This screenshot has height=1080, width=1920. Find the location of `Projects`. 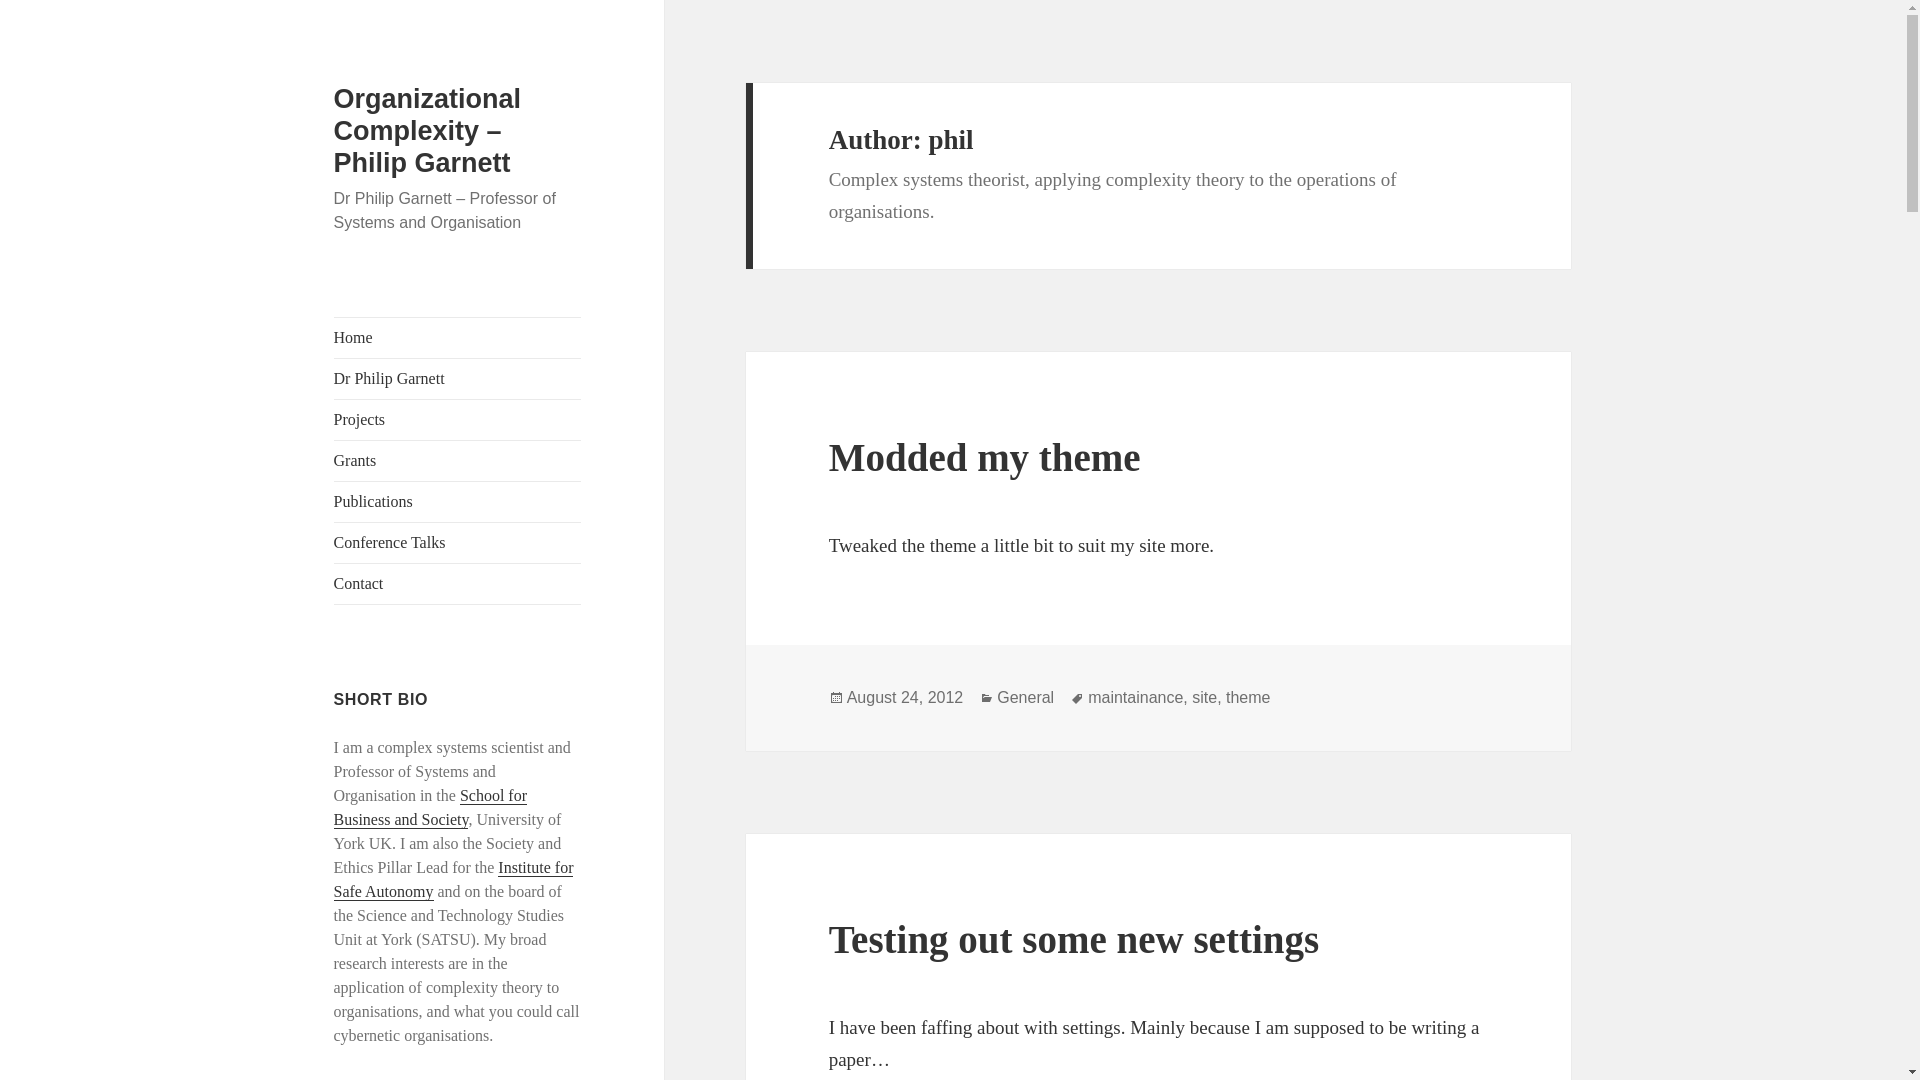

Projects is located at coordinates (458, 419).